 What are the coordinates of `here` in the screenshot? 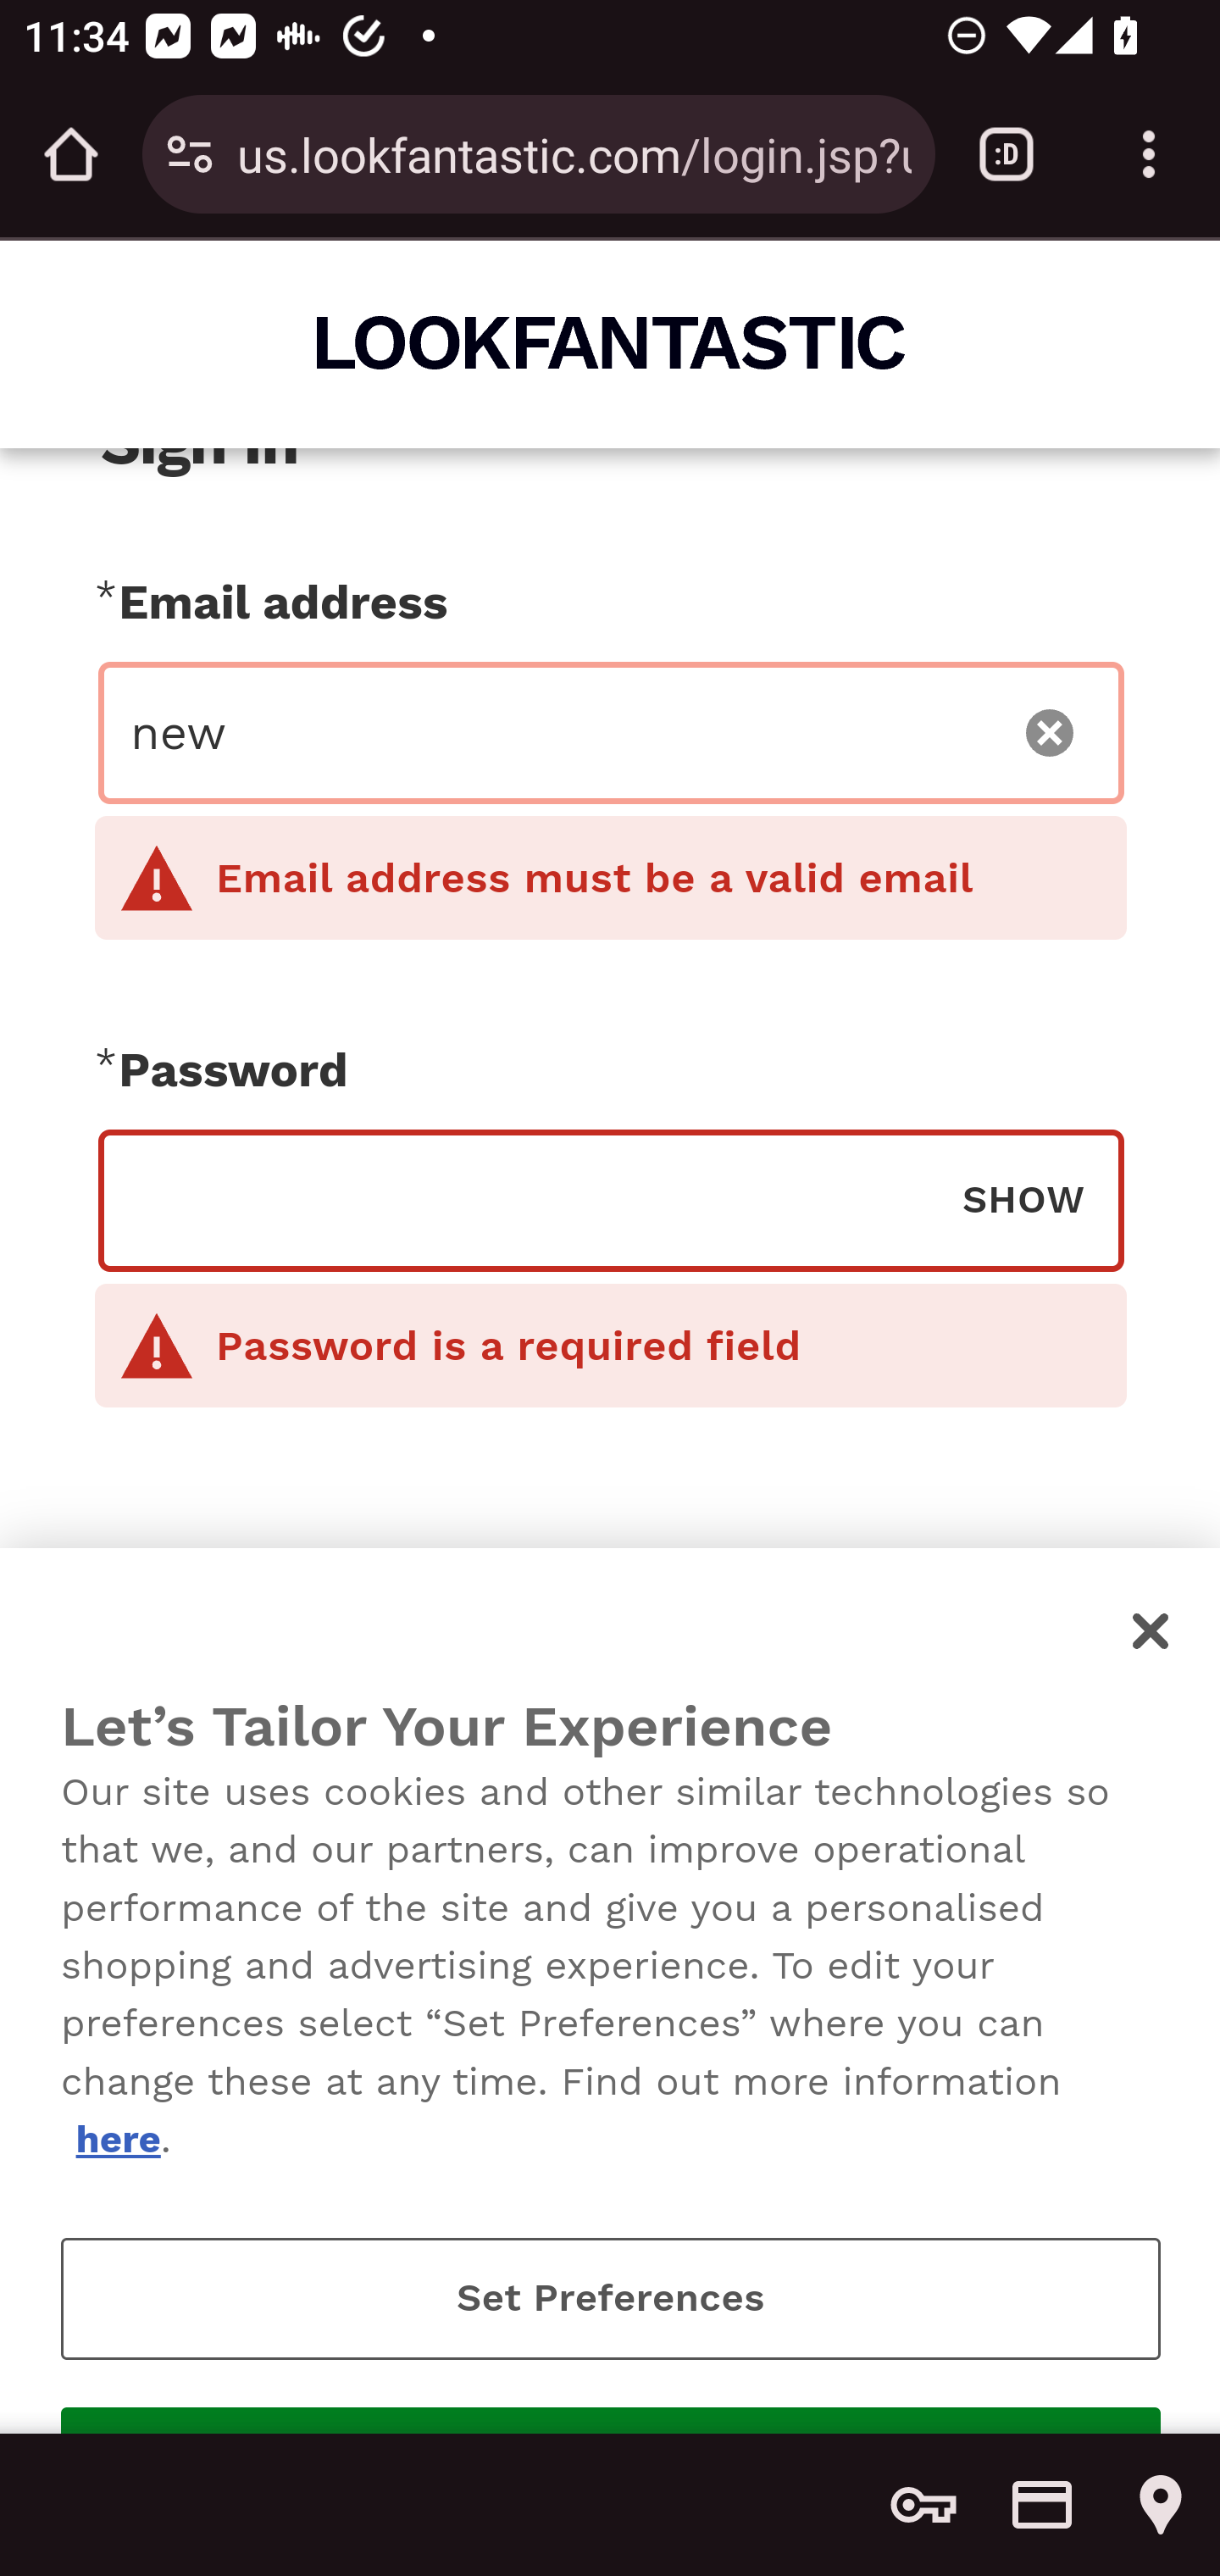 It's located at (117, 2139).